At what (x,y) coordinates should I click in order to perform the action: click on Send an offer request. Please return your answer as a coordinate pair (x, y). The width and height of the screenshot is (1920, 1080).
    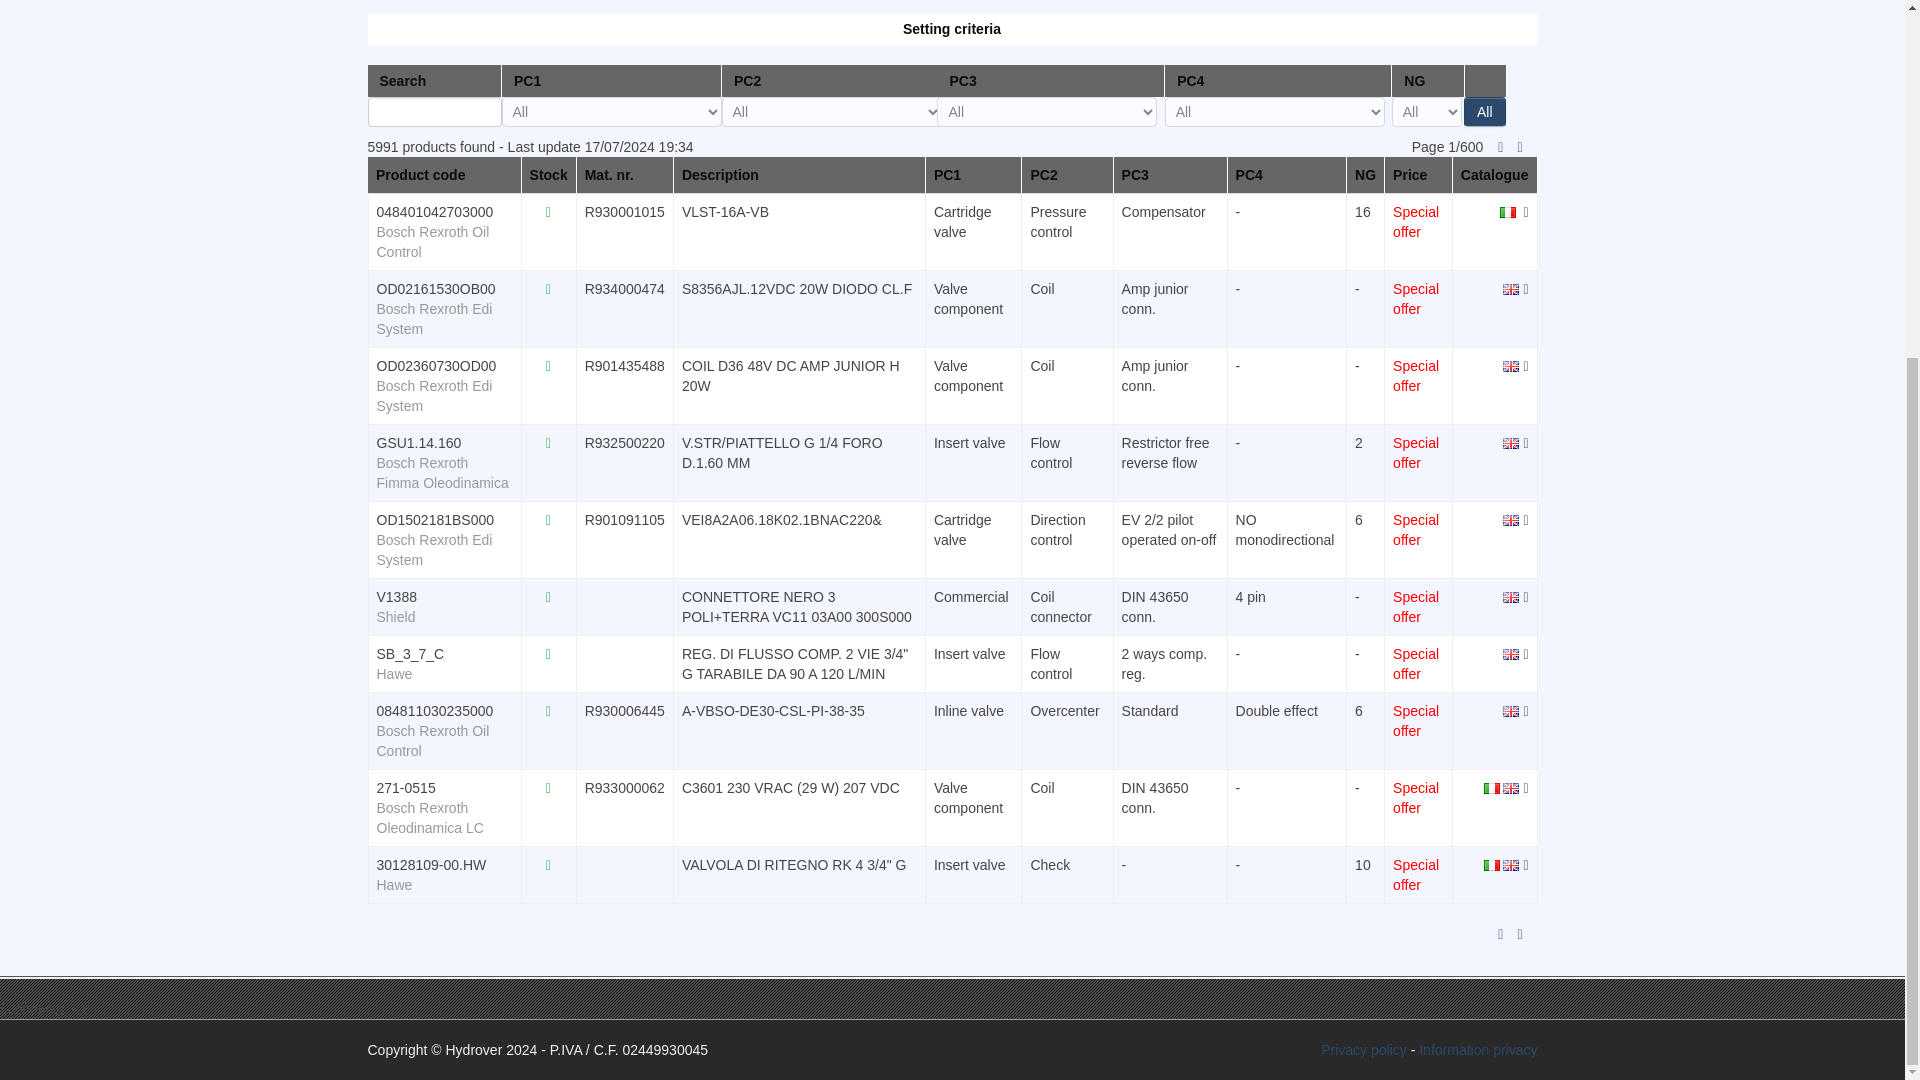
    Looking at the image, I should click on (1525, 364).